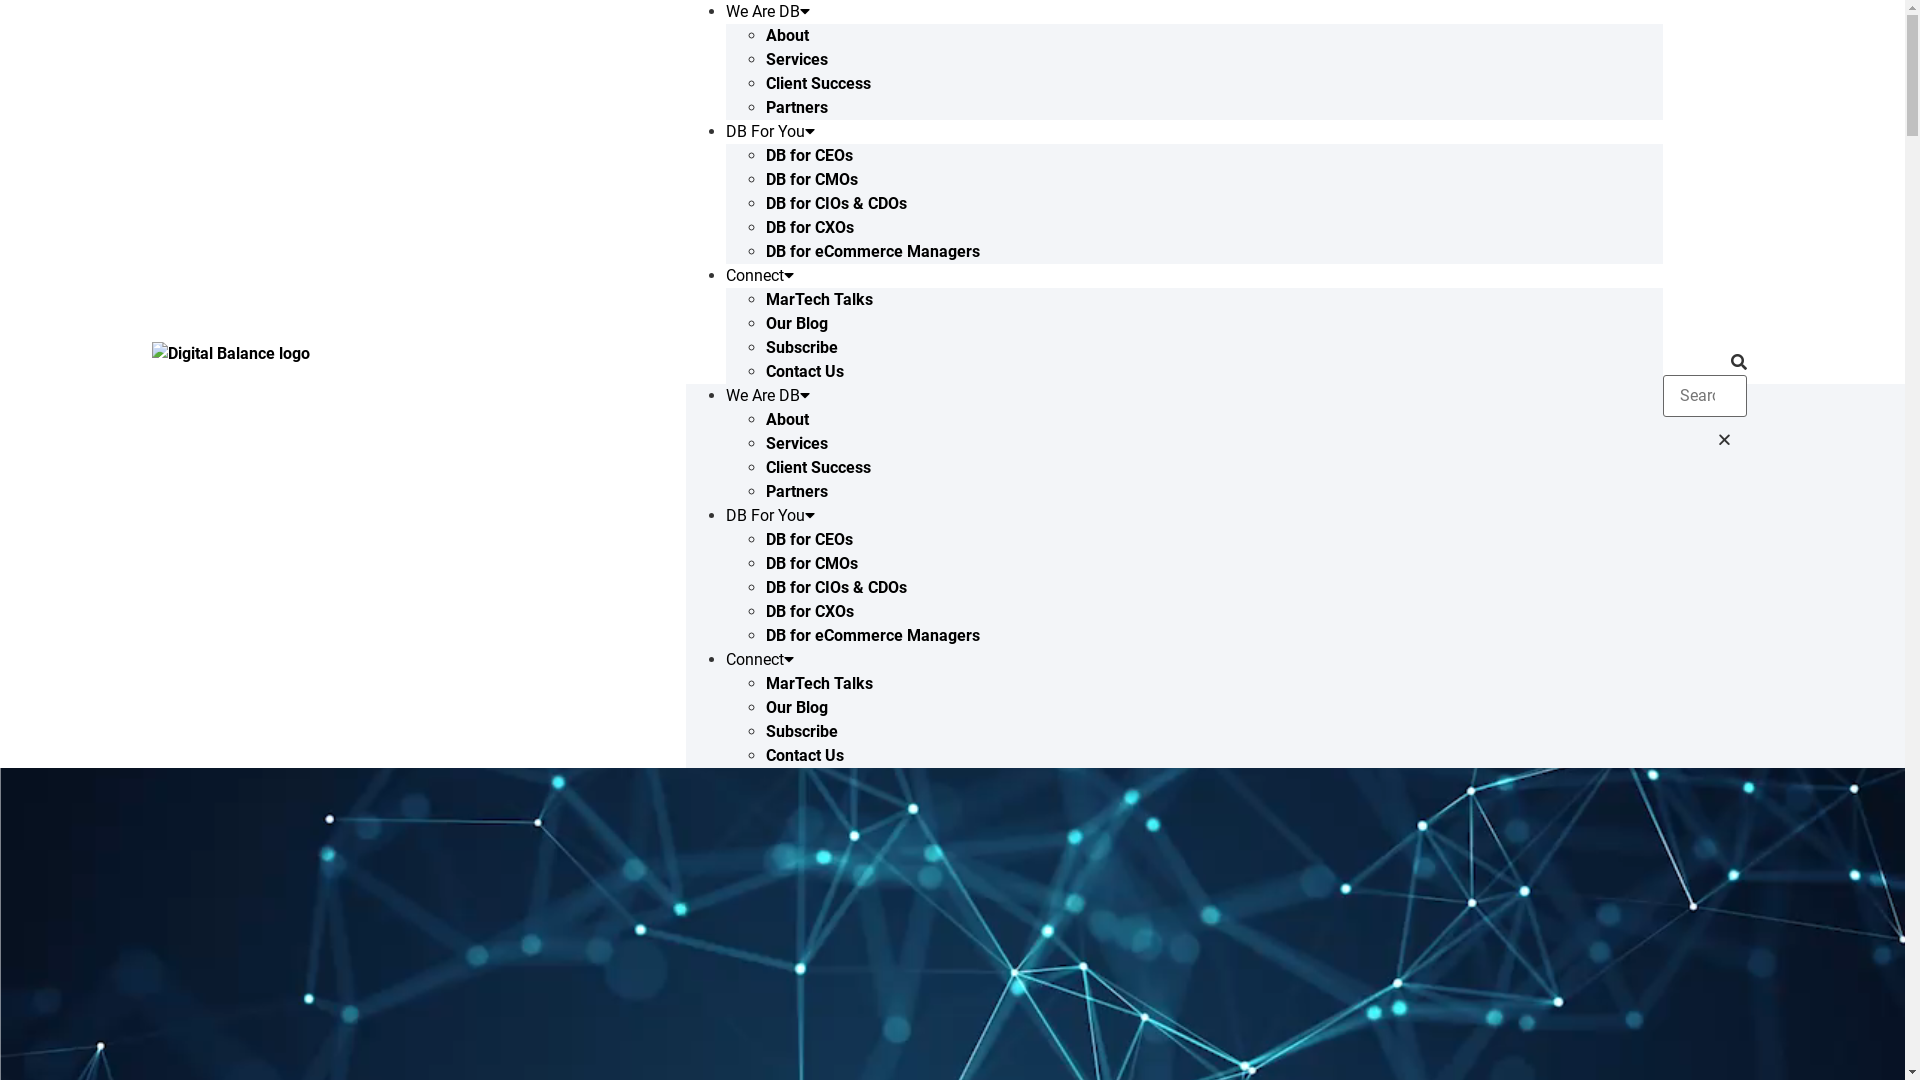 Image resolution: width=1920 pixels, height=1080 pixels. I want to click on DB for CMOs, so click(812, 564).